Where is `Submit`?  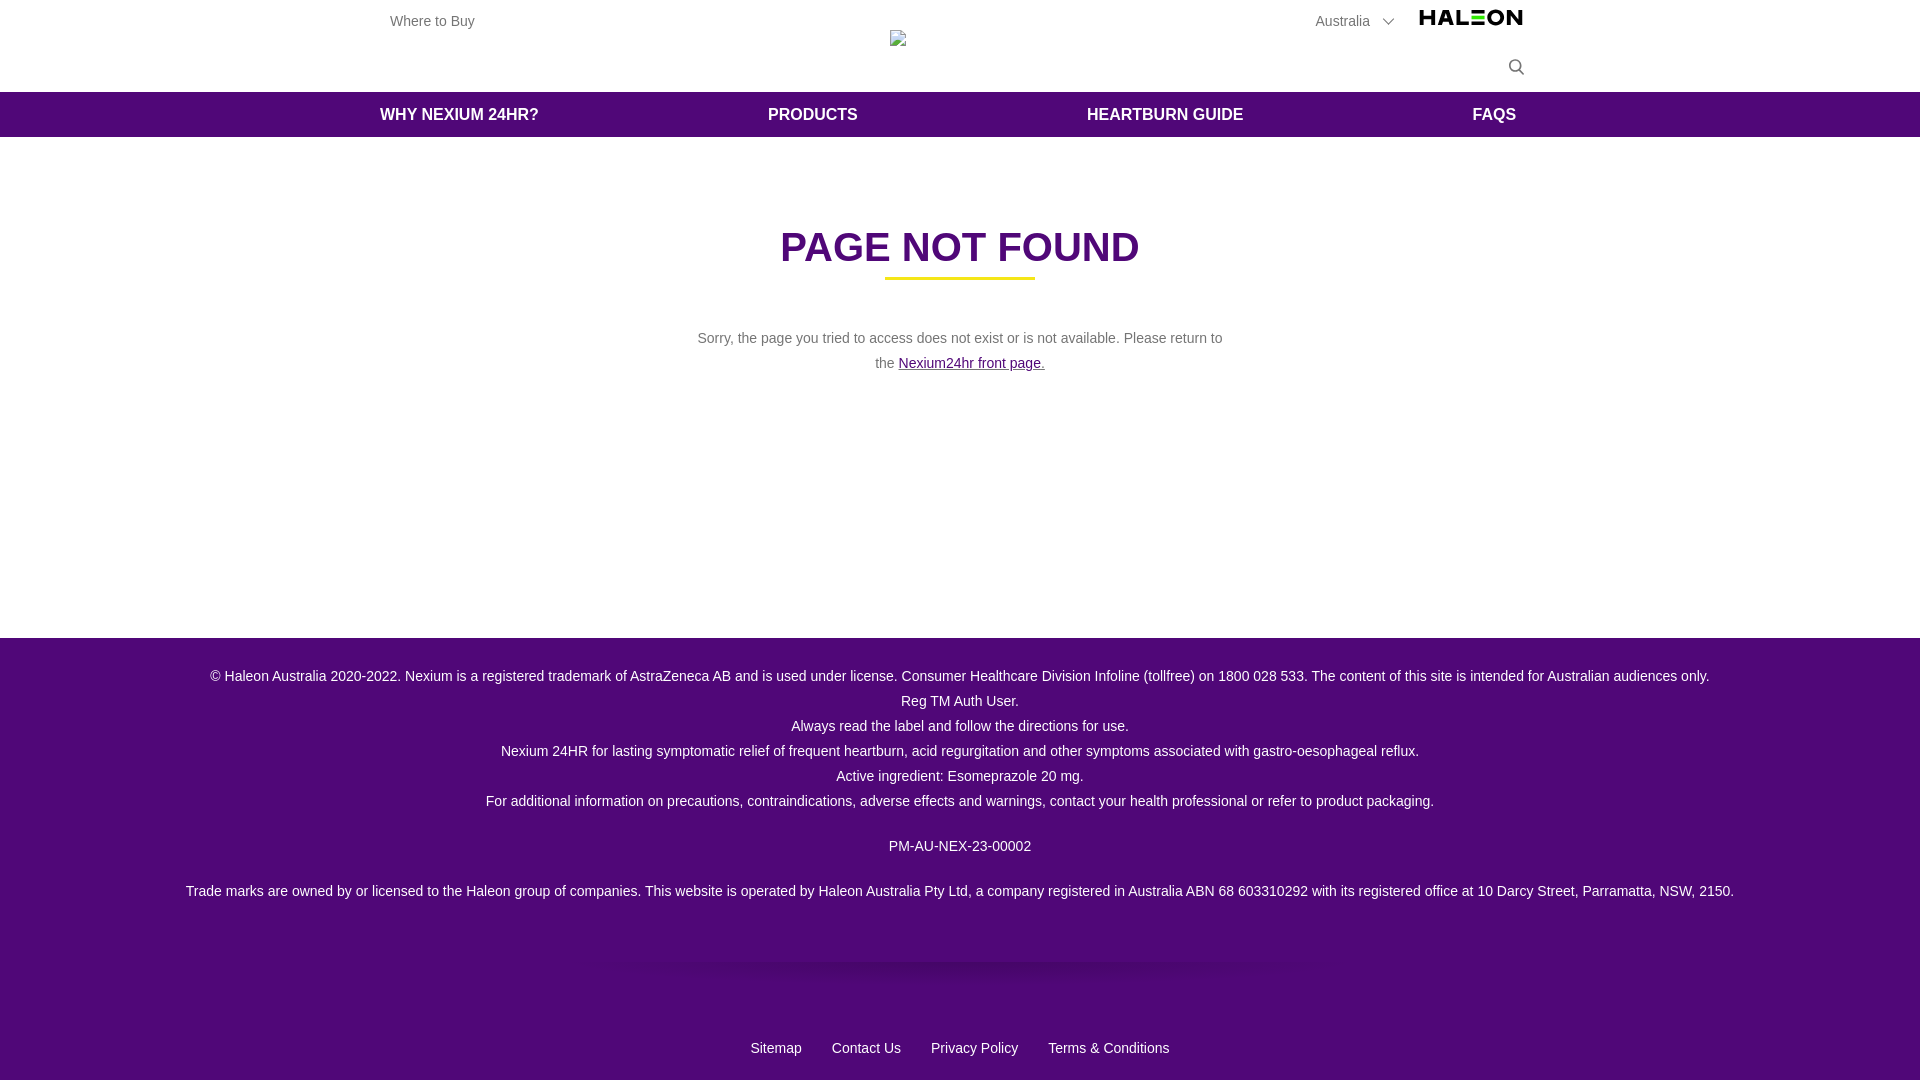 Submit is located at coordinates (1517, 67).